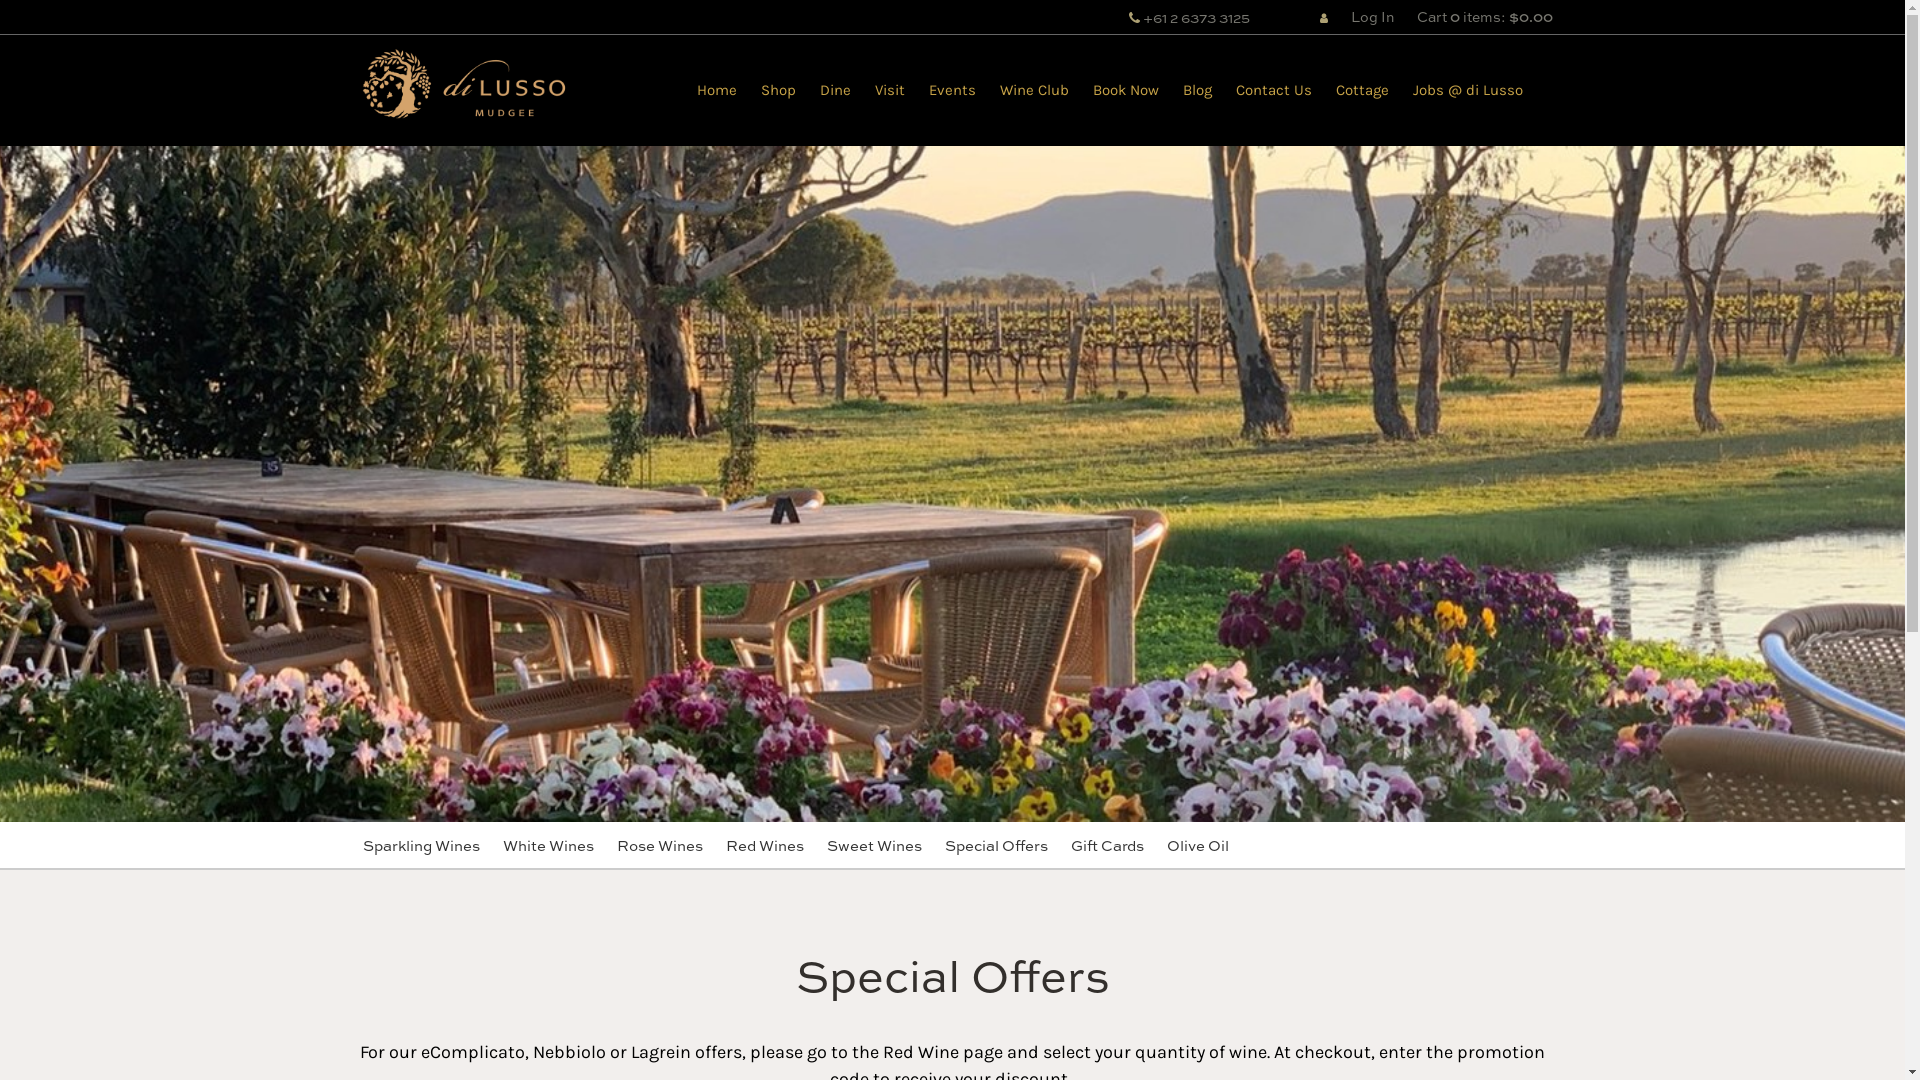 The width and height of the screenshot is (1920, 1080). I want to click on Gift Cards, so click(1106, 845).